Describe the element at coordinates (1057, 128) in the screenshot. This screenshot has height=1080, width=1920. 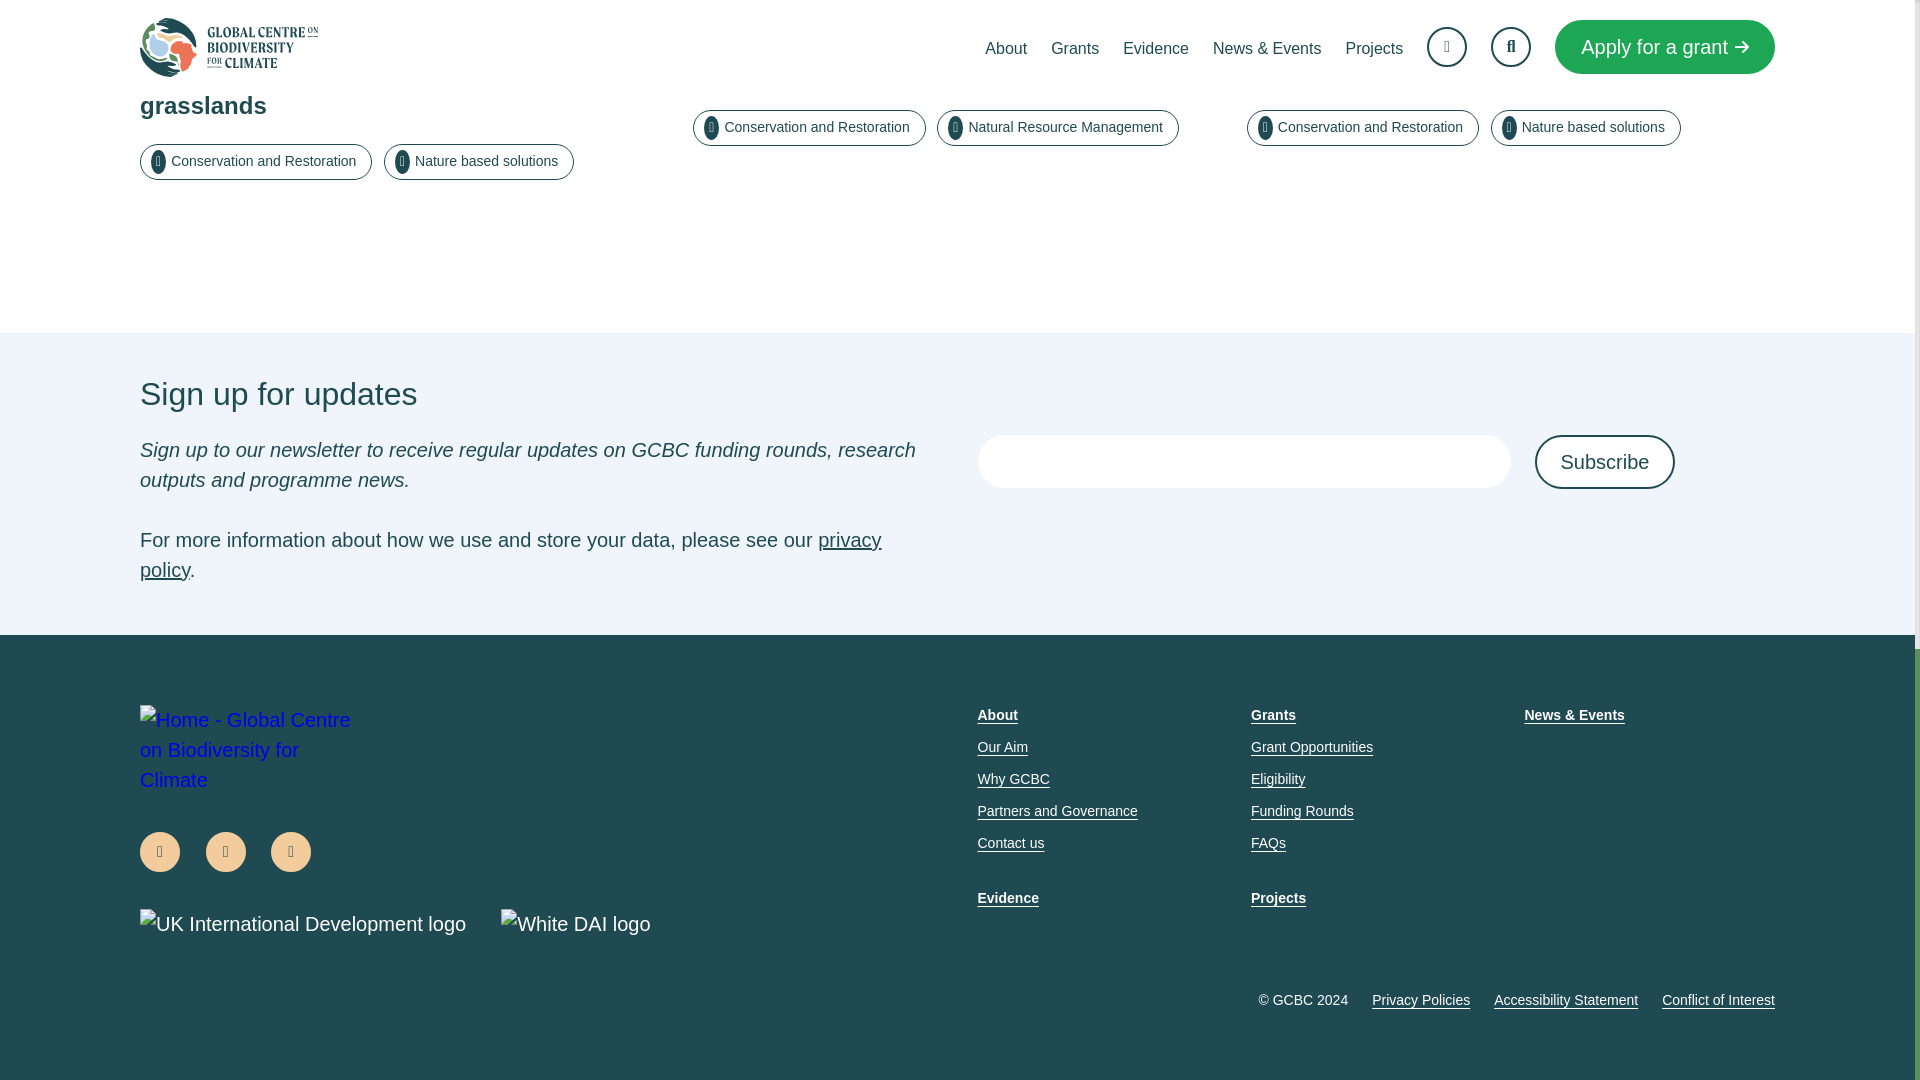
I see `Natural Resource Management` at that location.